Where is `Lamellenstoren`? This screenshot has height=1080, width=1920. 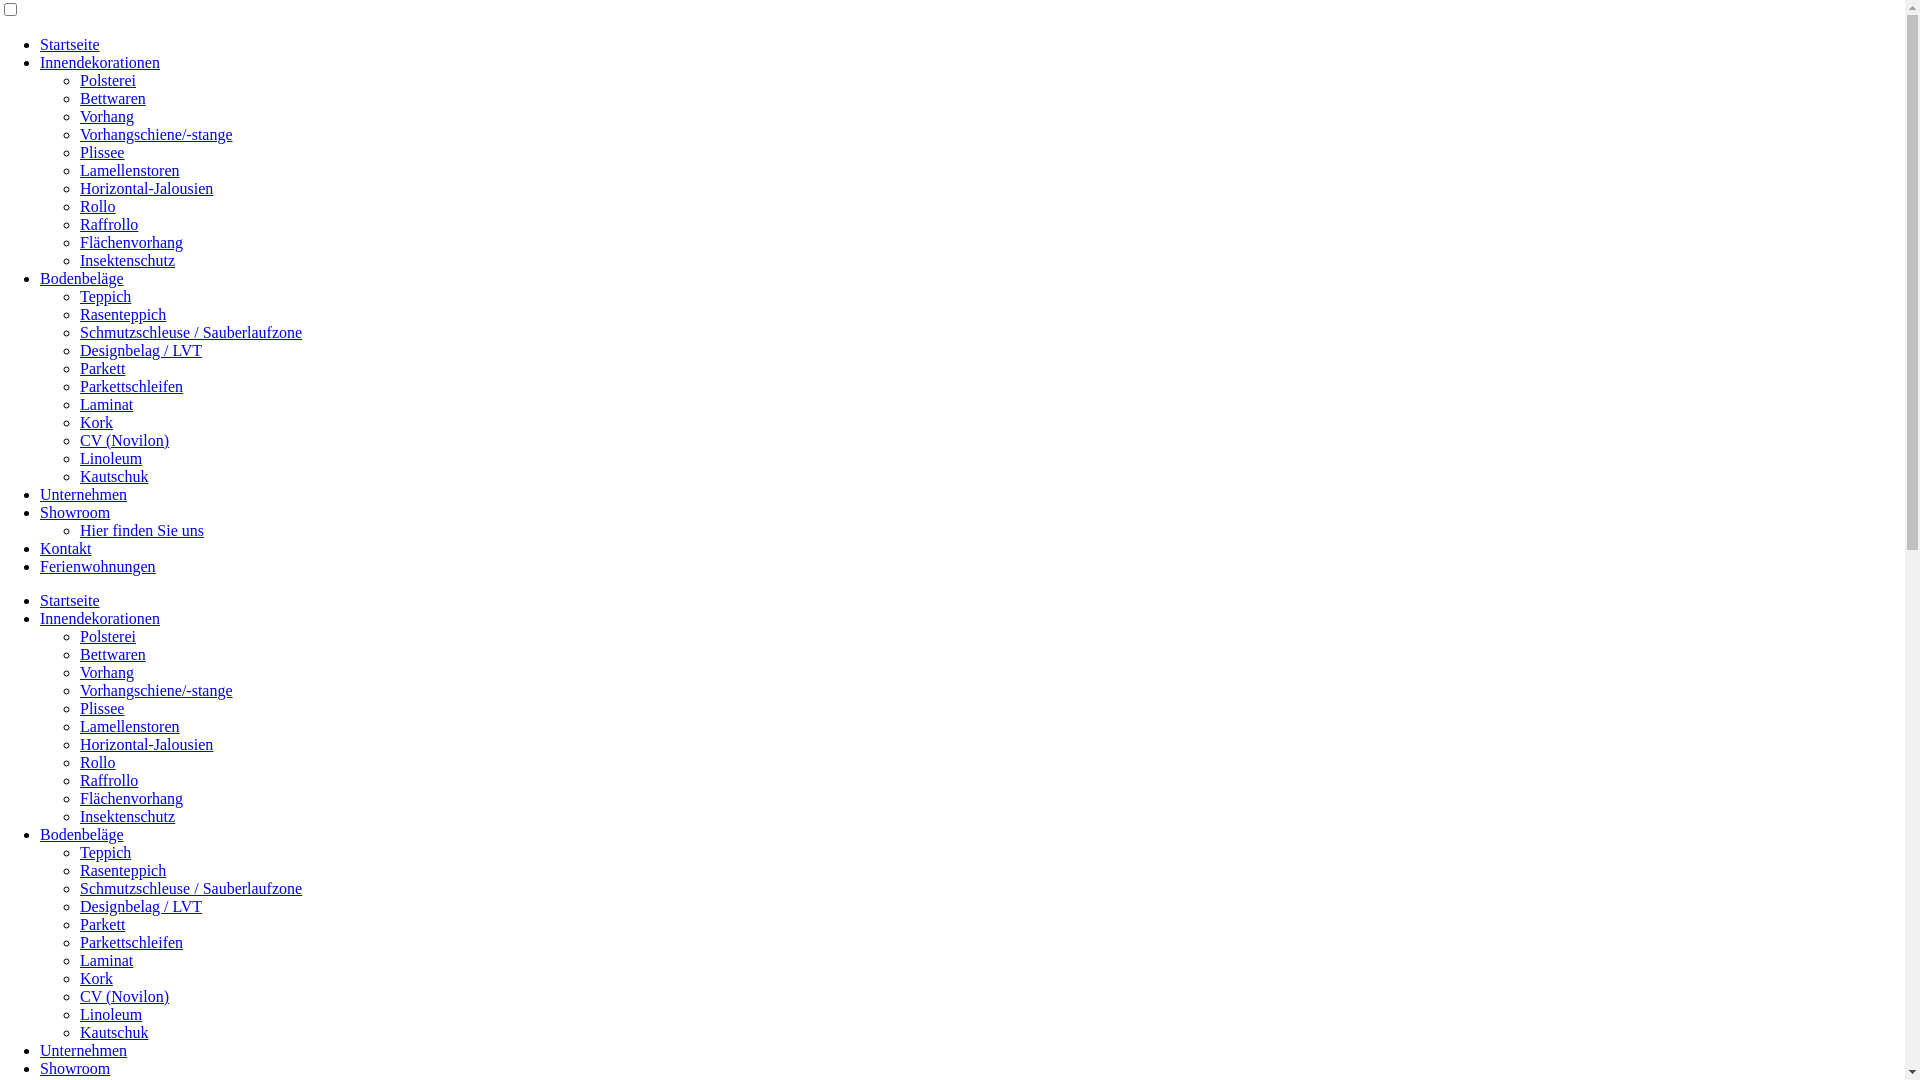
Lamellenstoren is located at coordinates (130, 170).